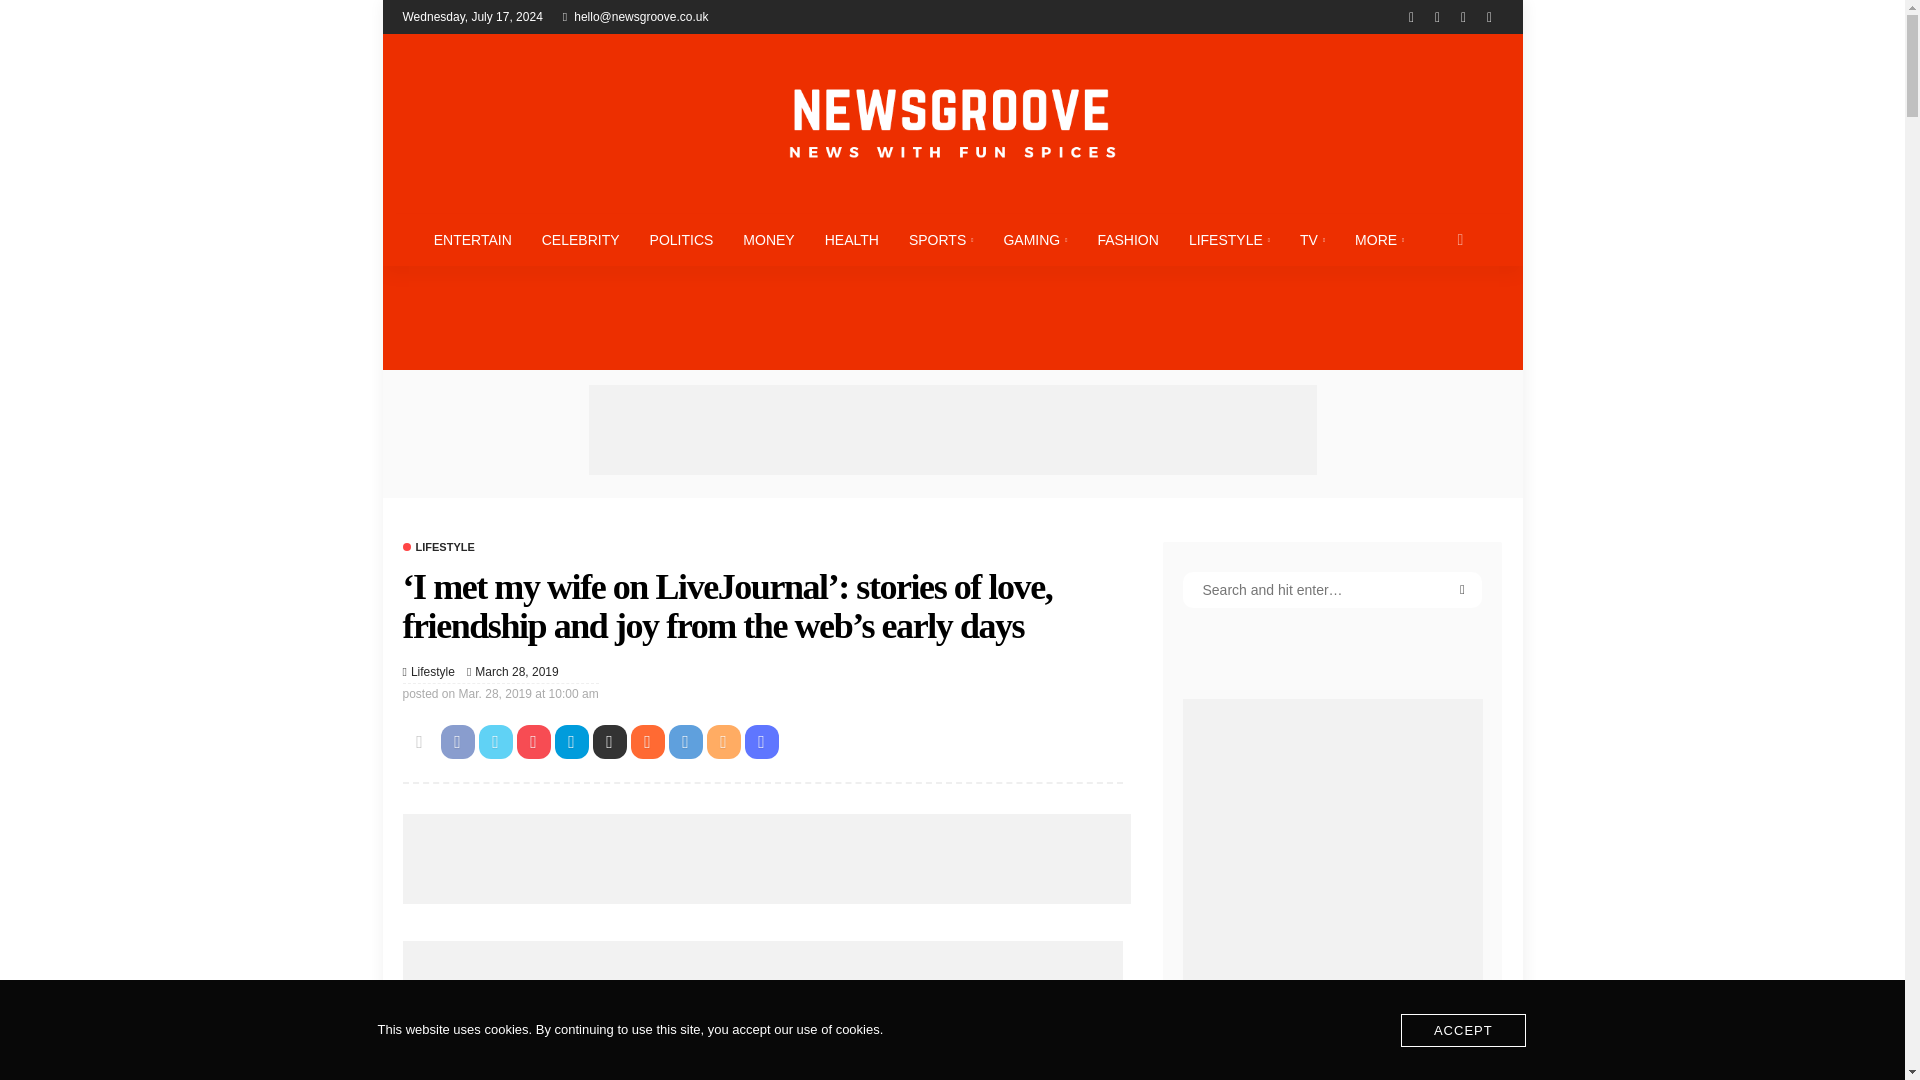  I want to click on CELEBRITY, so click(580, 239).